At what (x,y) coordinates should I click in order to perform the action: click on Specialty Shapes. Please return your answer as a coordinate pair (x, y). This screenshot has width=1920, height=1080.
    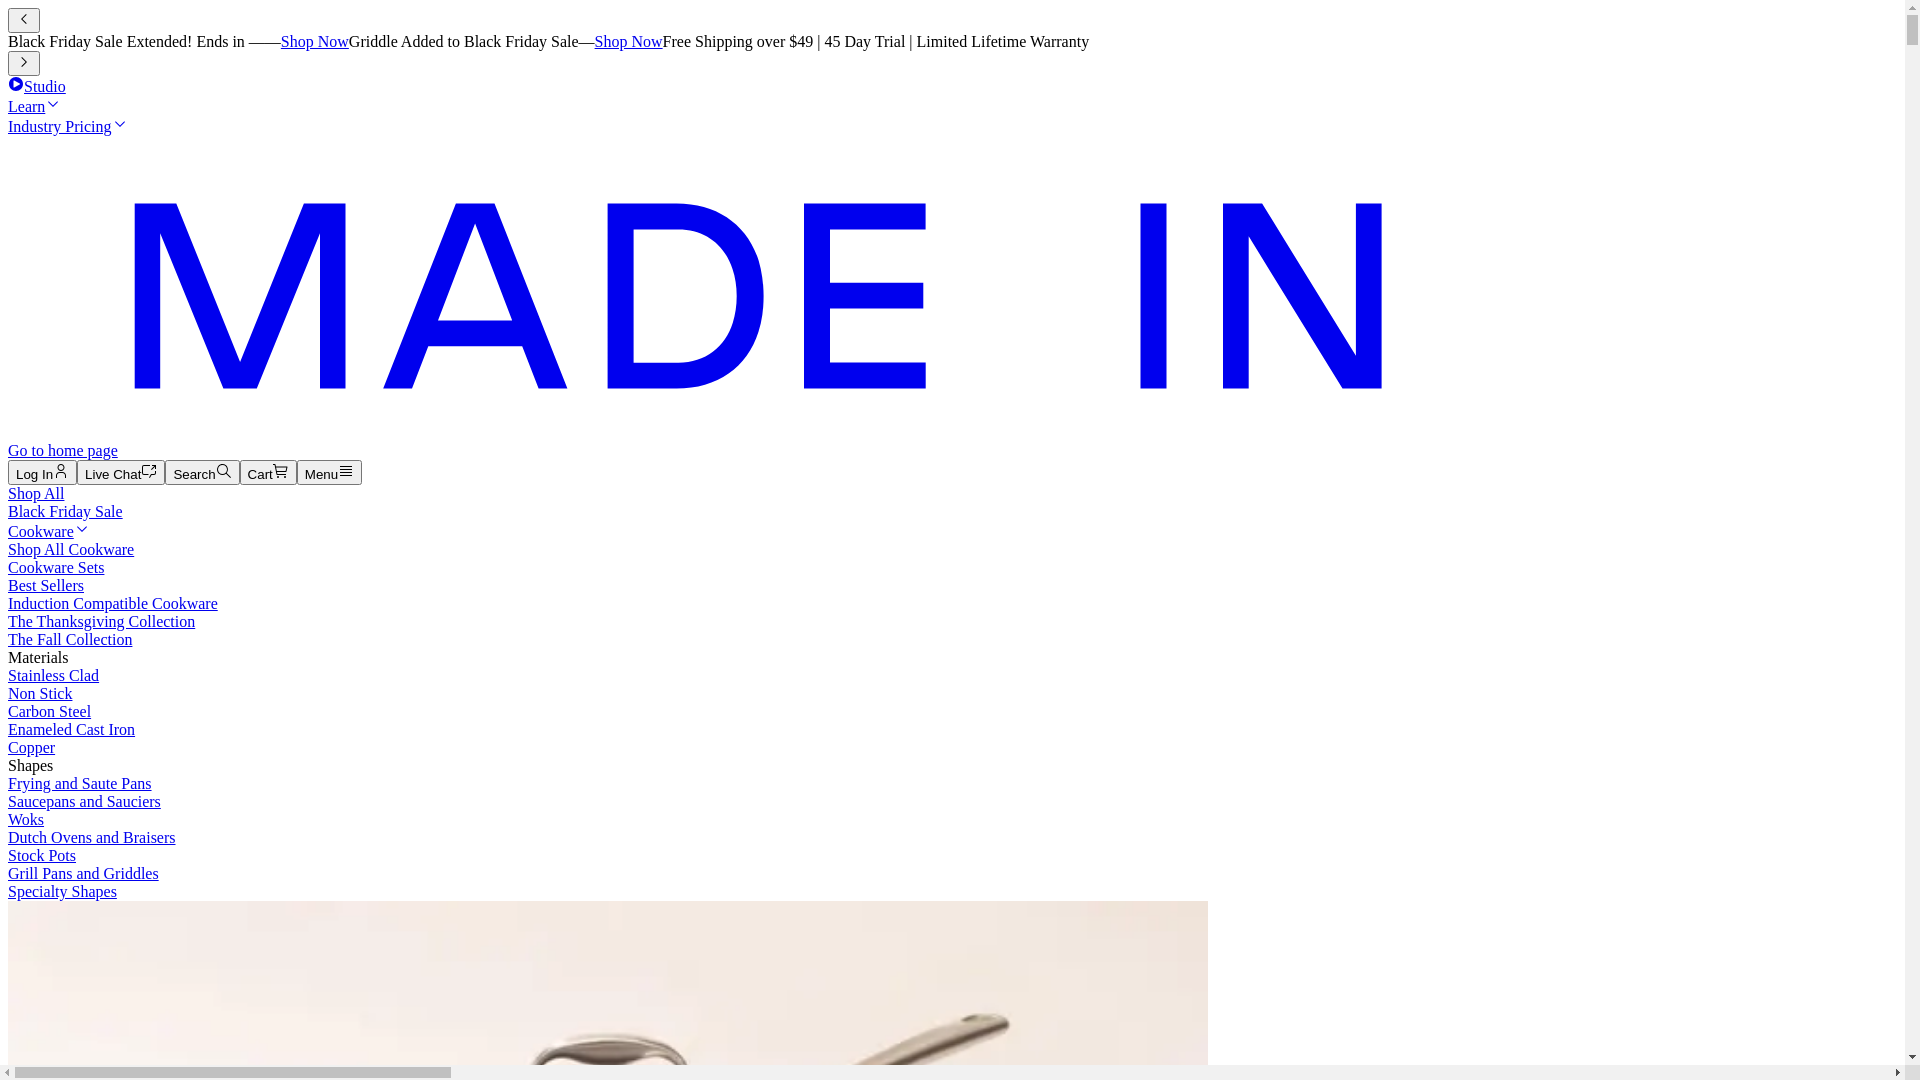
    Looking at the image, I should click on (62, 891).